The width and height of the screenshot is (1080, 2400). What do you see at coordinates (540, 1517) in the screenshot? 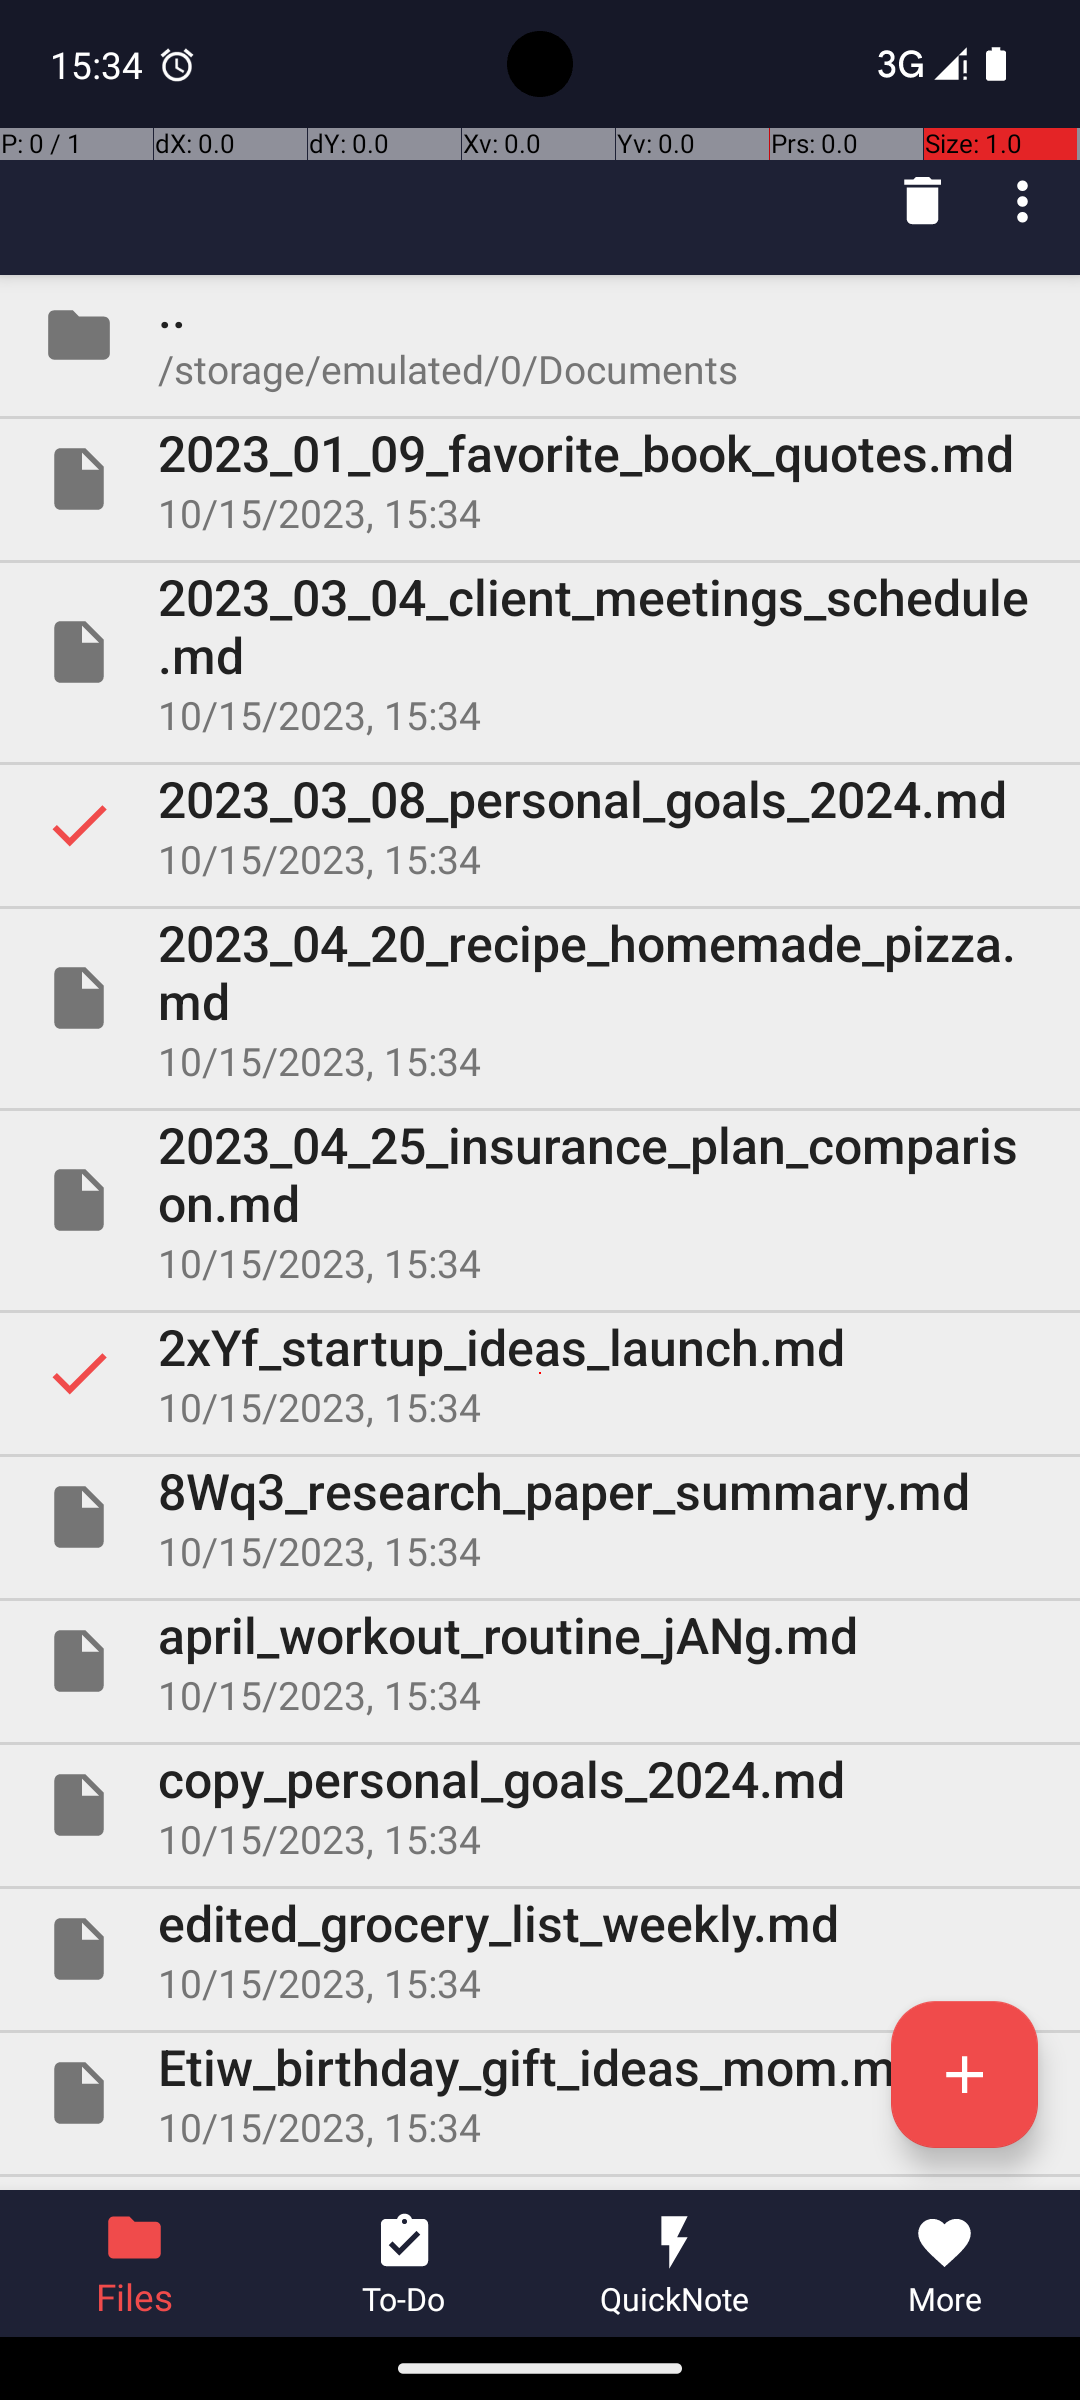
I see `File 8Wq3_research_paper_summary.md ` at bounding box center [540, 1517].